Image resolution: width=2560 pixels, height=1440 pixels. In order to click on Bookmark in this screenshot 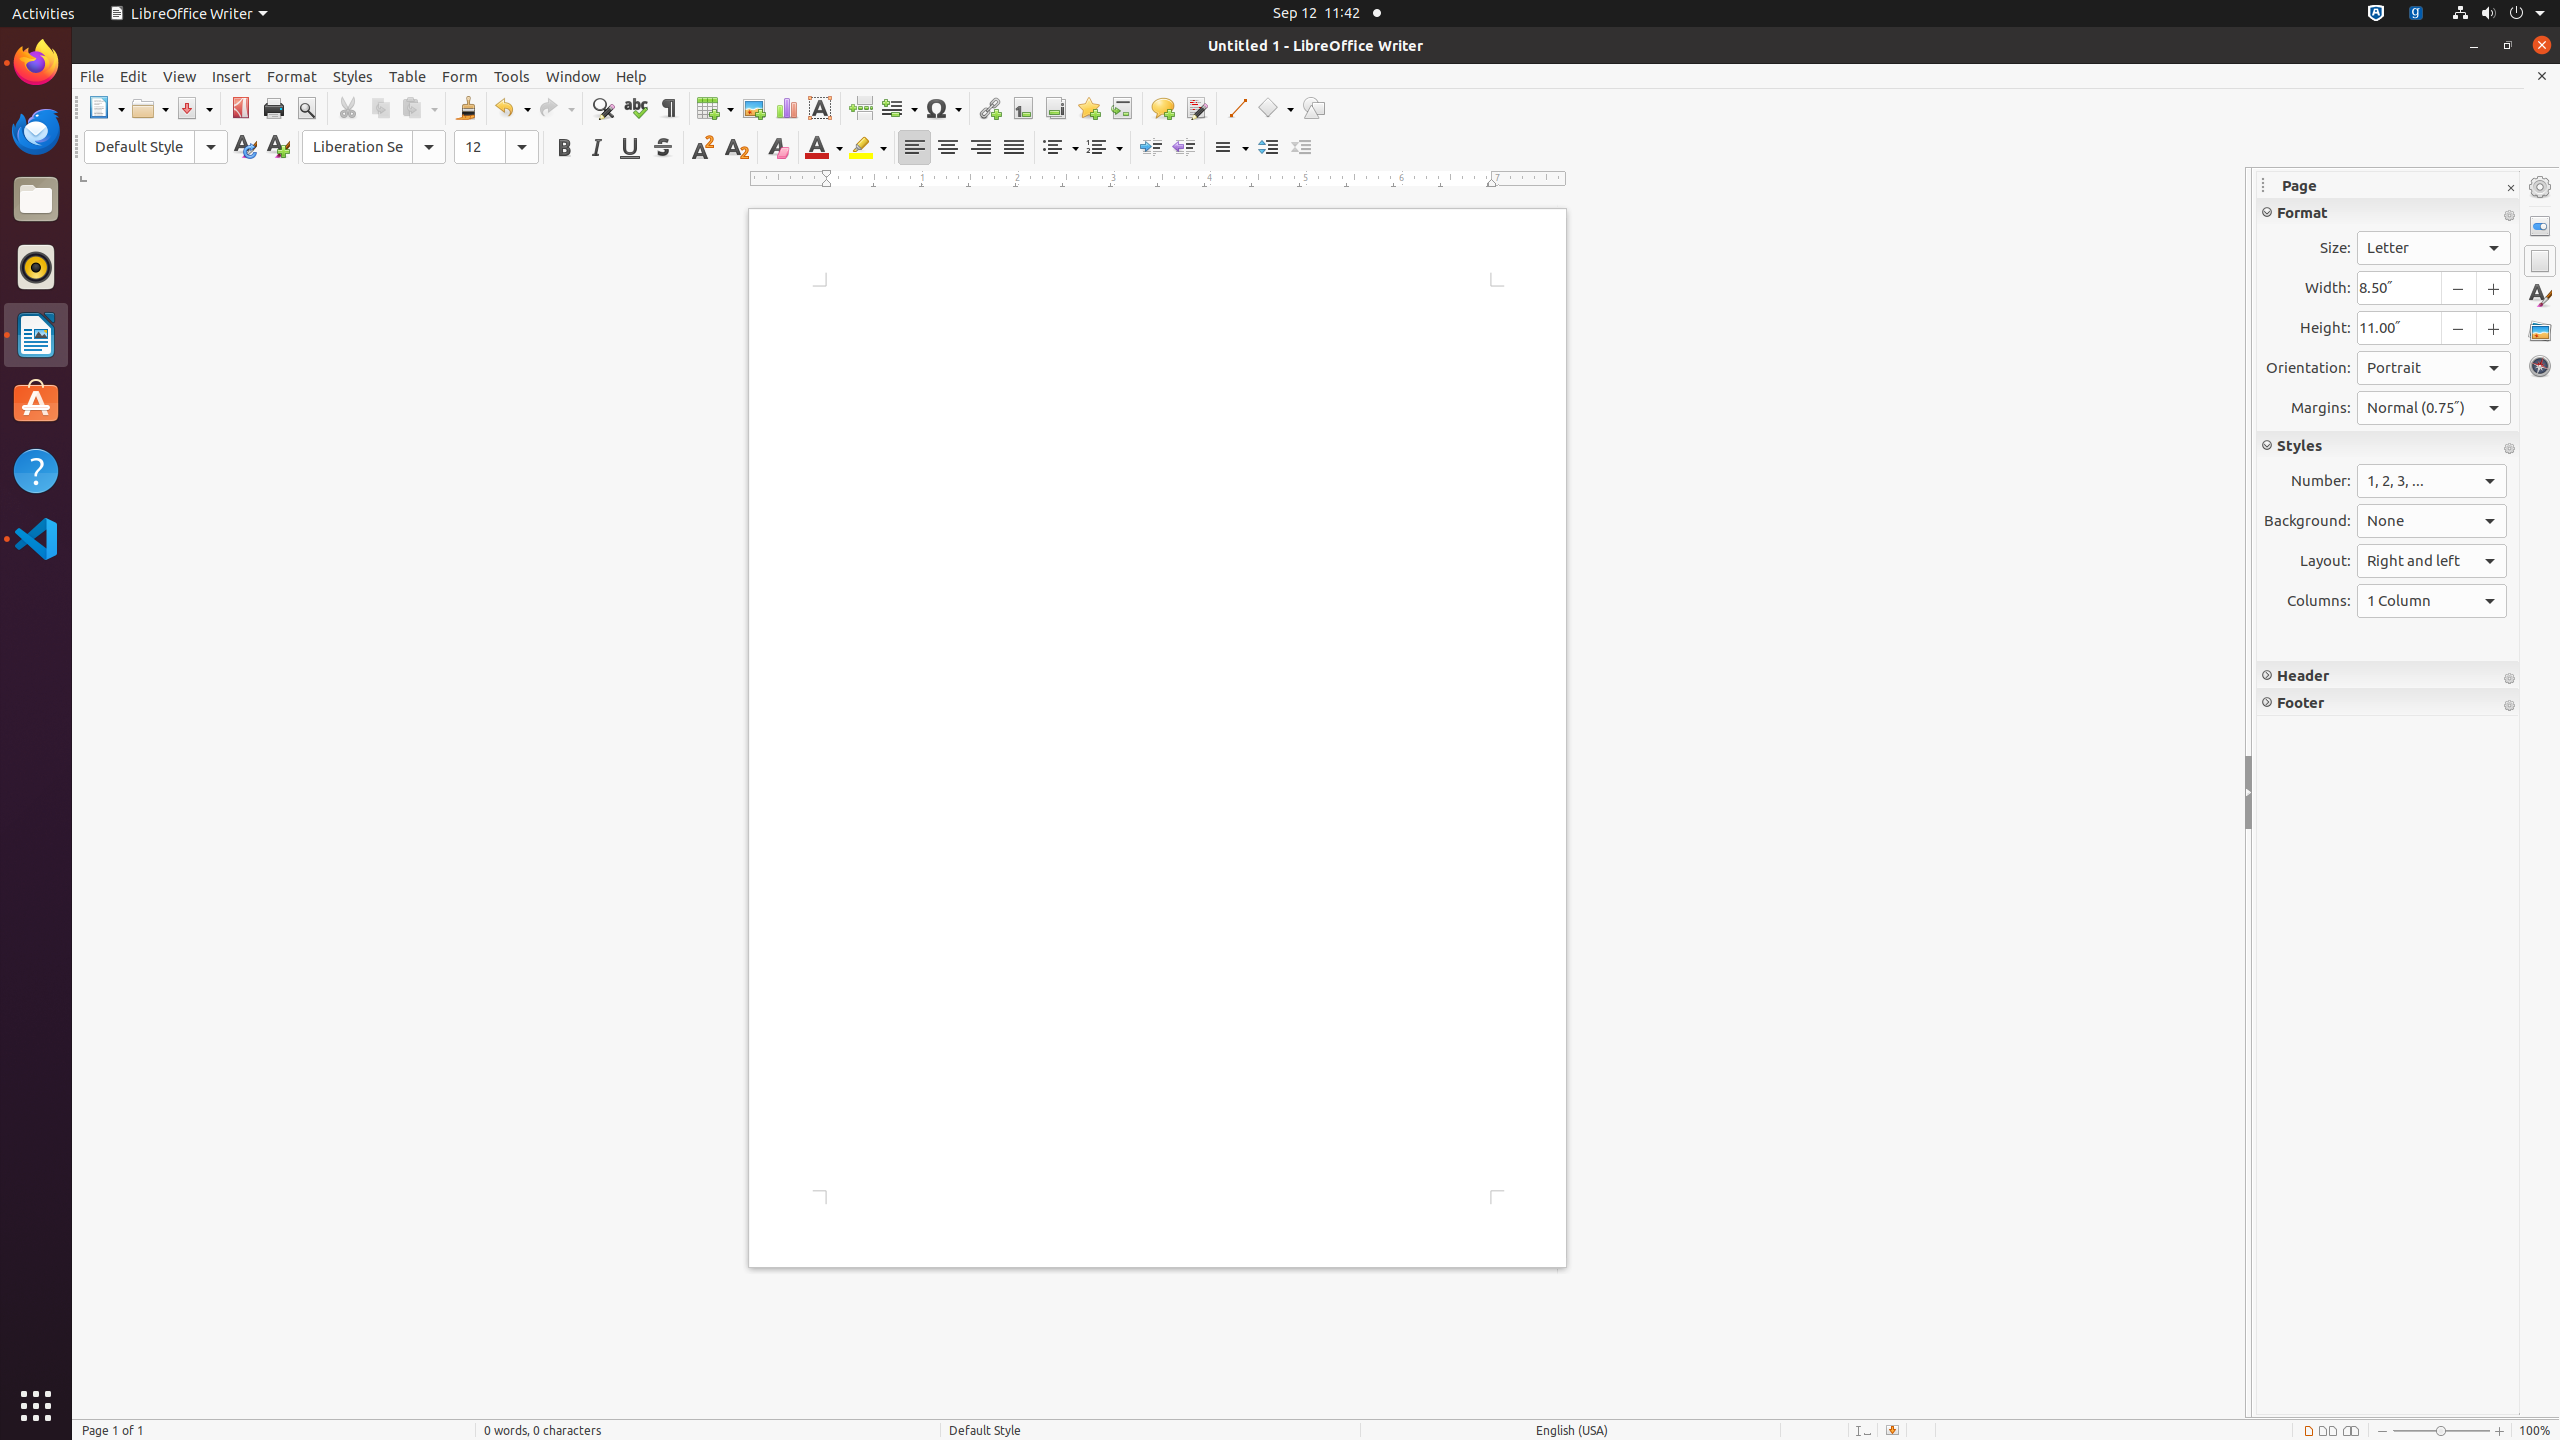, I will do `click(1088, 108)`.